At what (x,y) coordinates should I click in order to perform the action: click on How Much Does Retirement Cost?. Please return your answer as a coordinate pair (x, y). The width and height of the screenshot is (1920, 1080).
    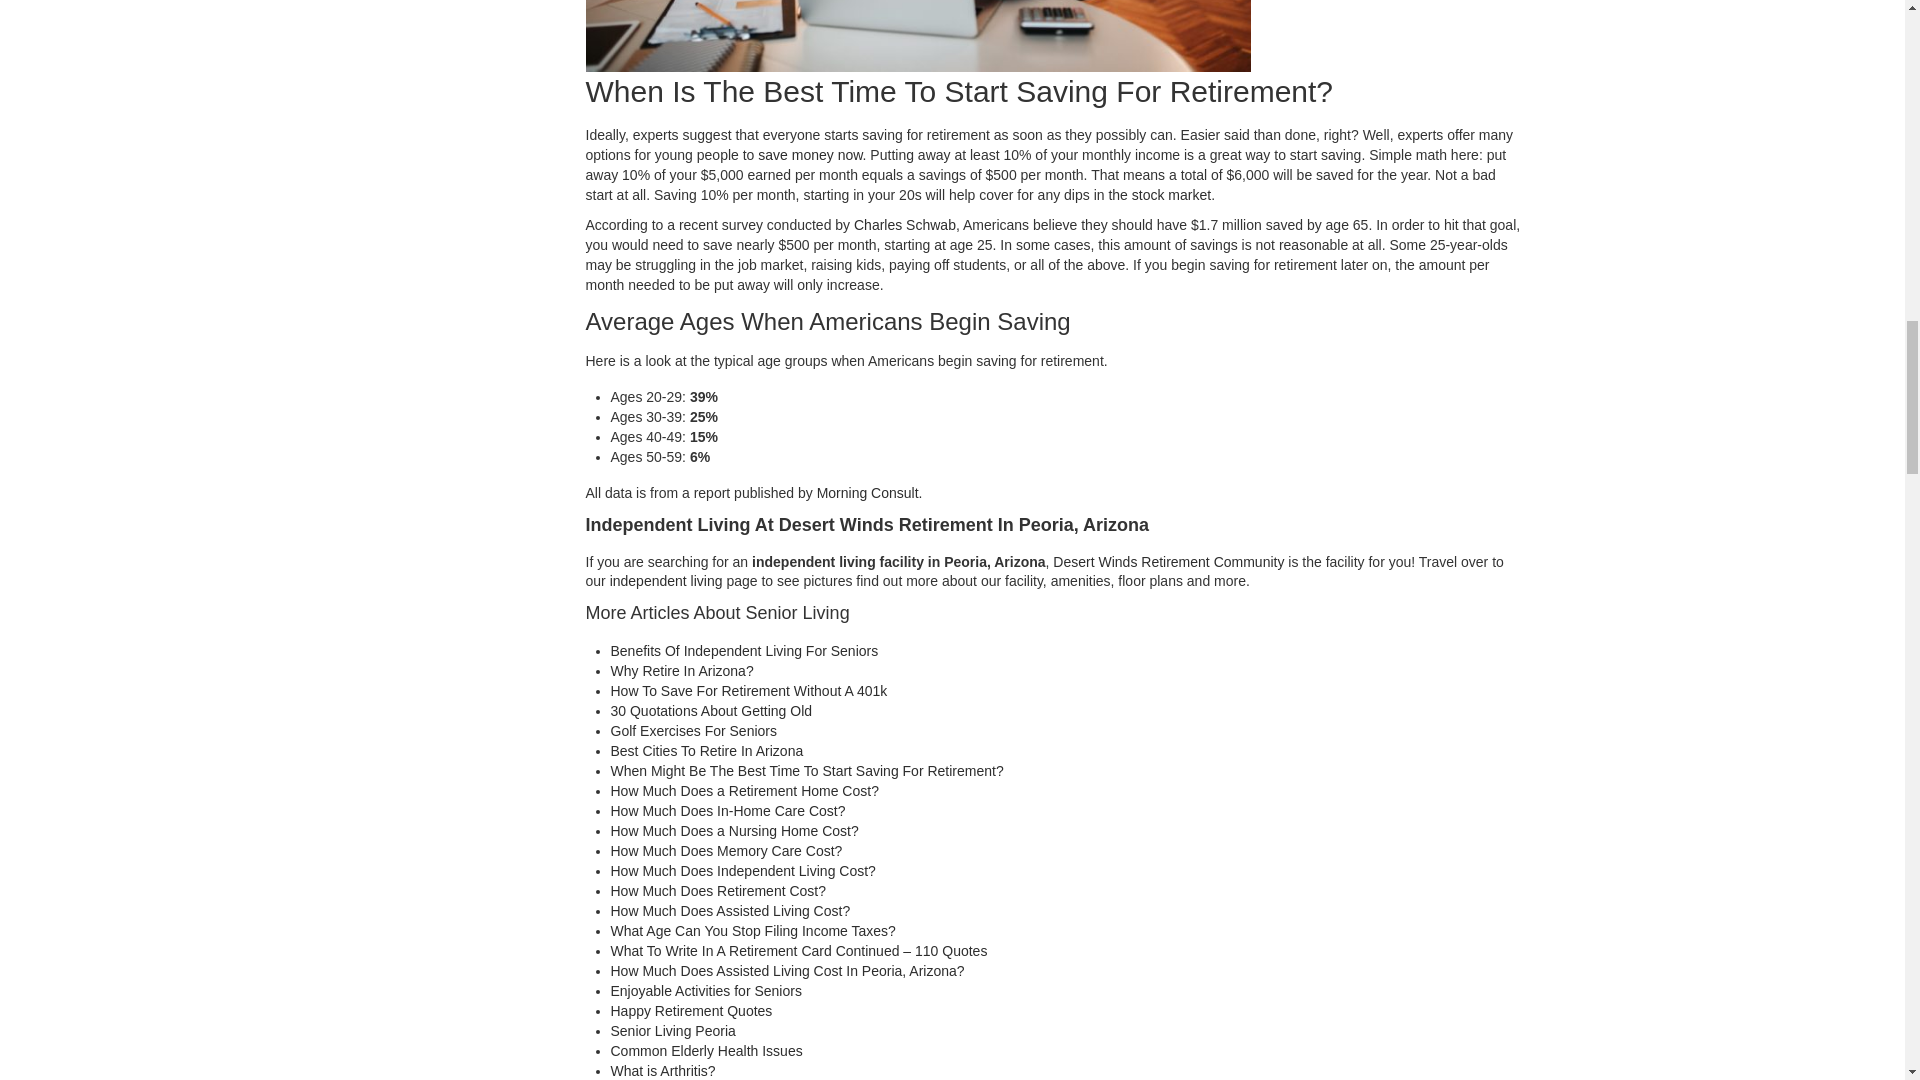
    Looking at the image, I should click on (718, 890).